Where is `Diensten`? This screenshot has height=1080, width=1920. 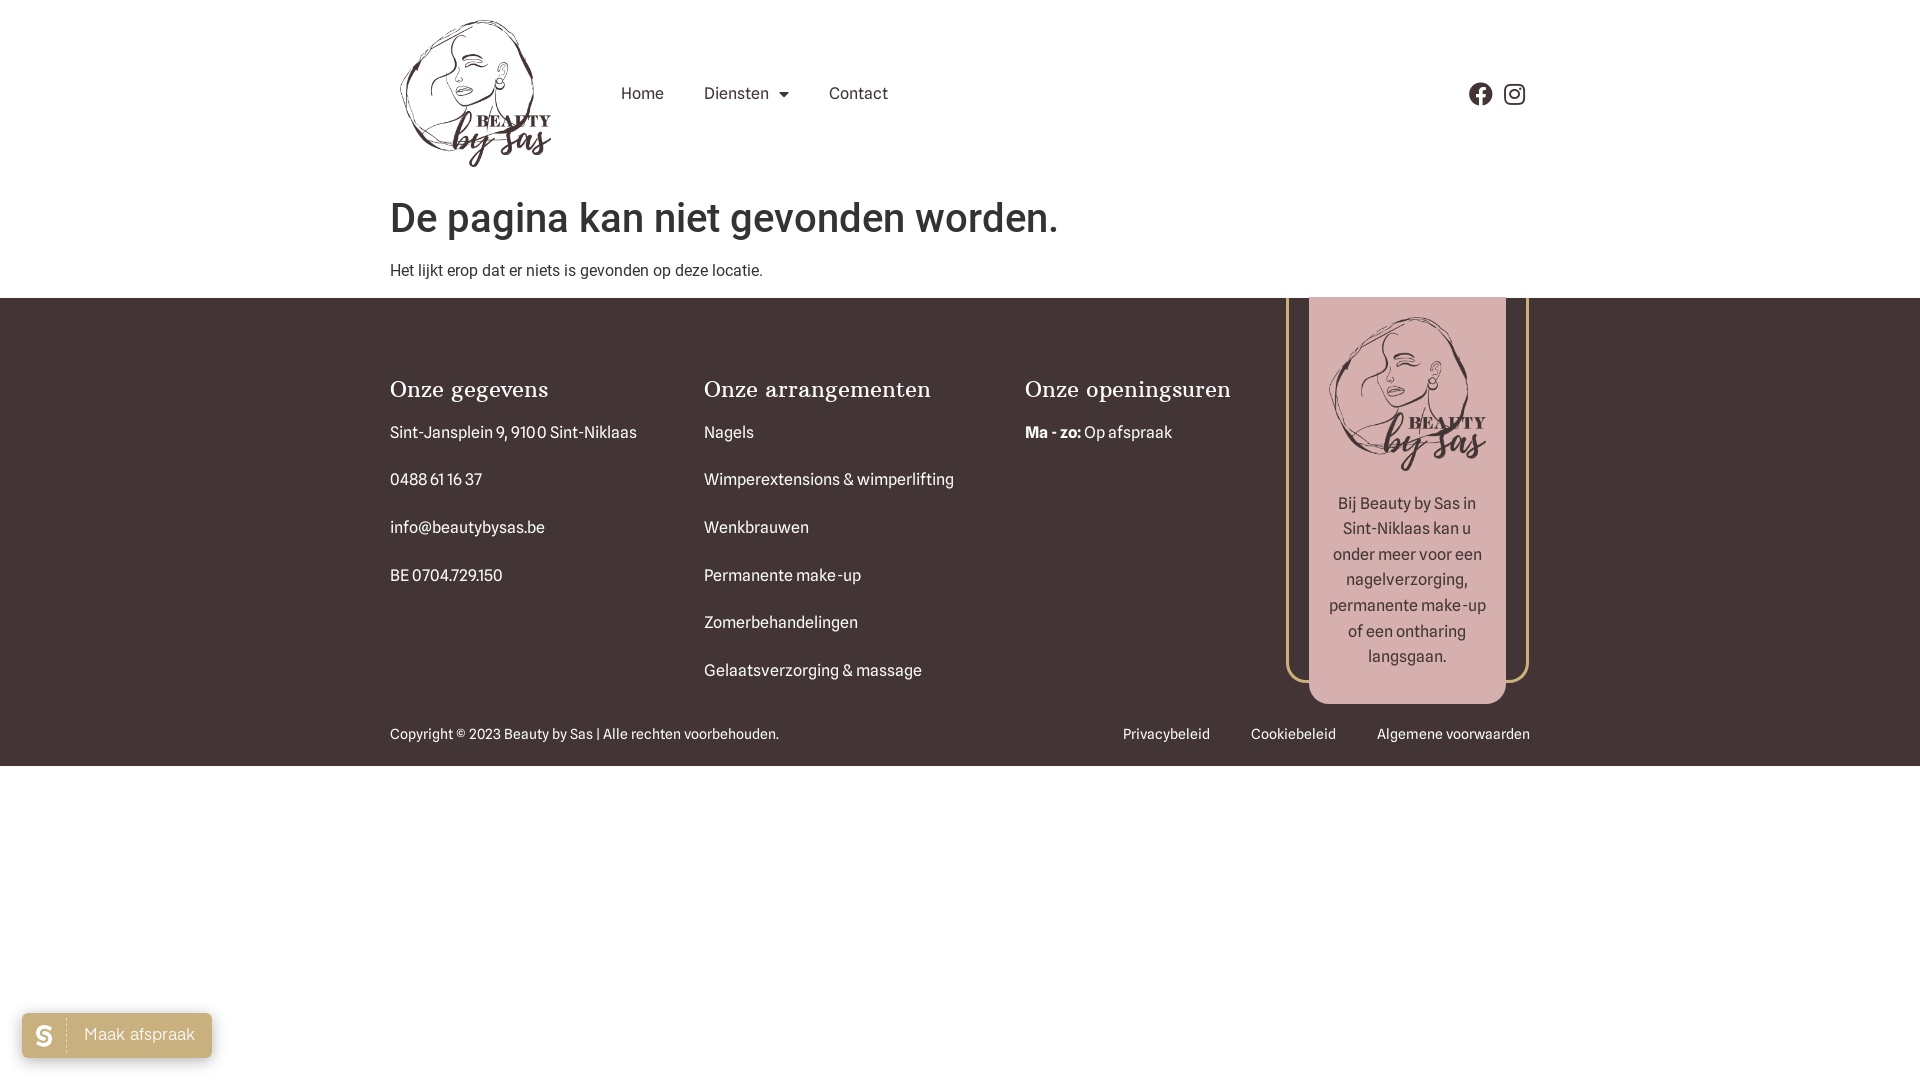
Diensten is located at coordinates (746, 94).